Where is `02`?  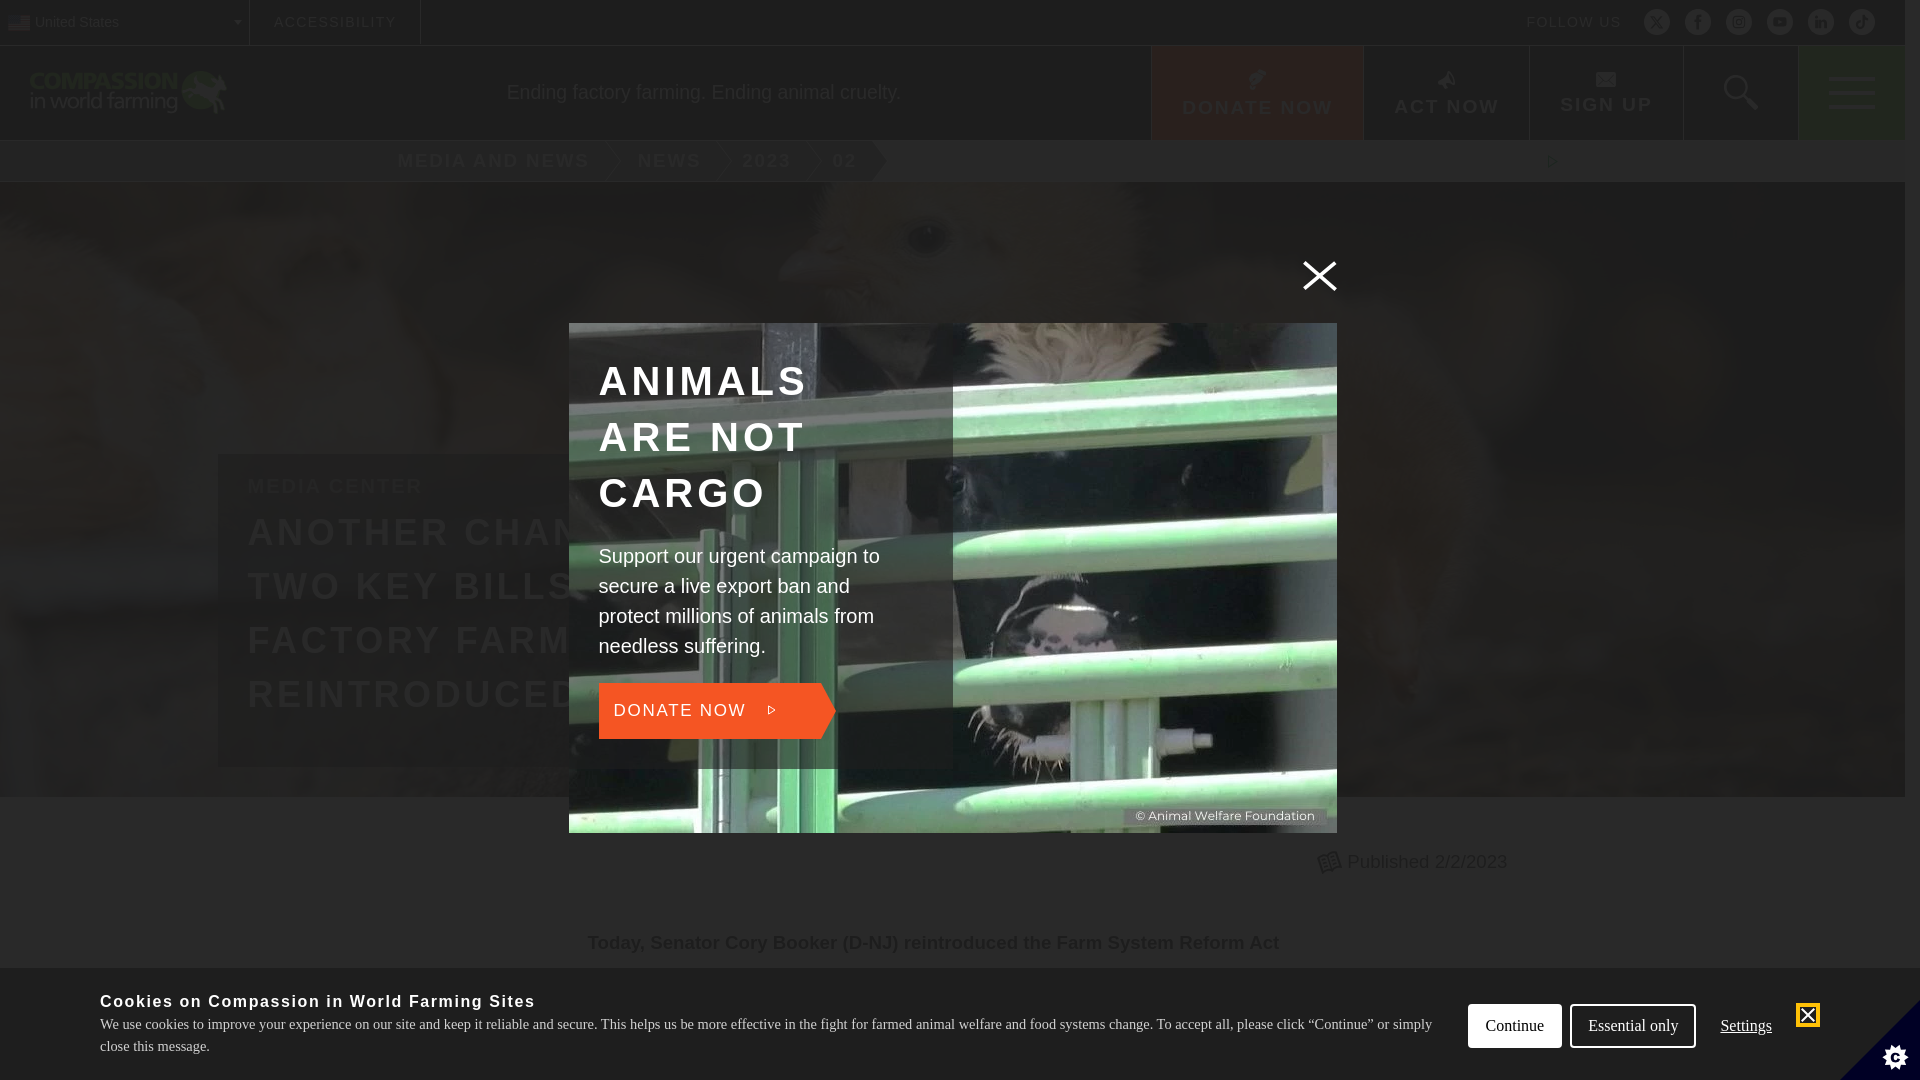 02 is located at coordinates (952, 162).